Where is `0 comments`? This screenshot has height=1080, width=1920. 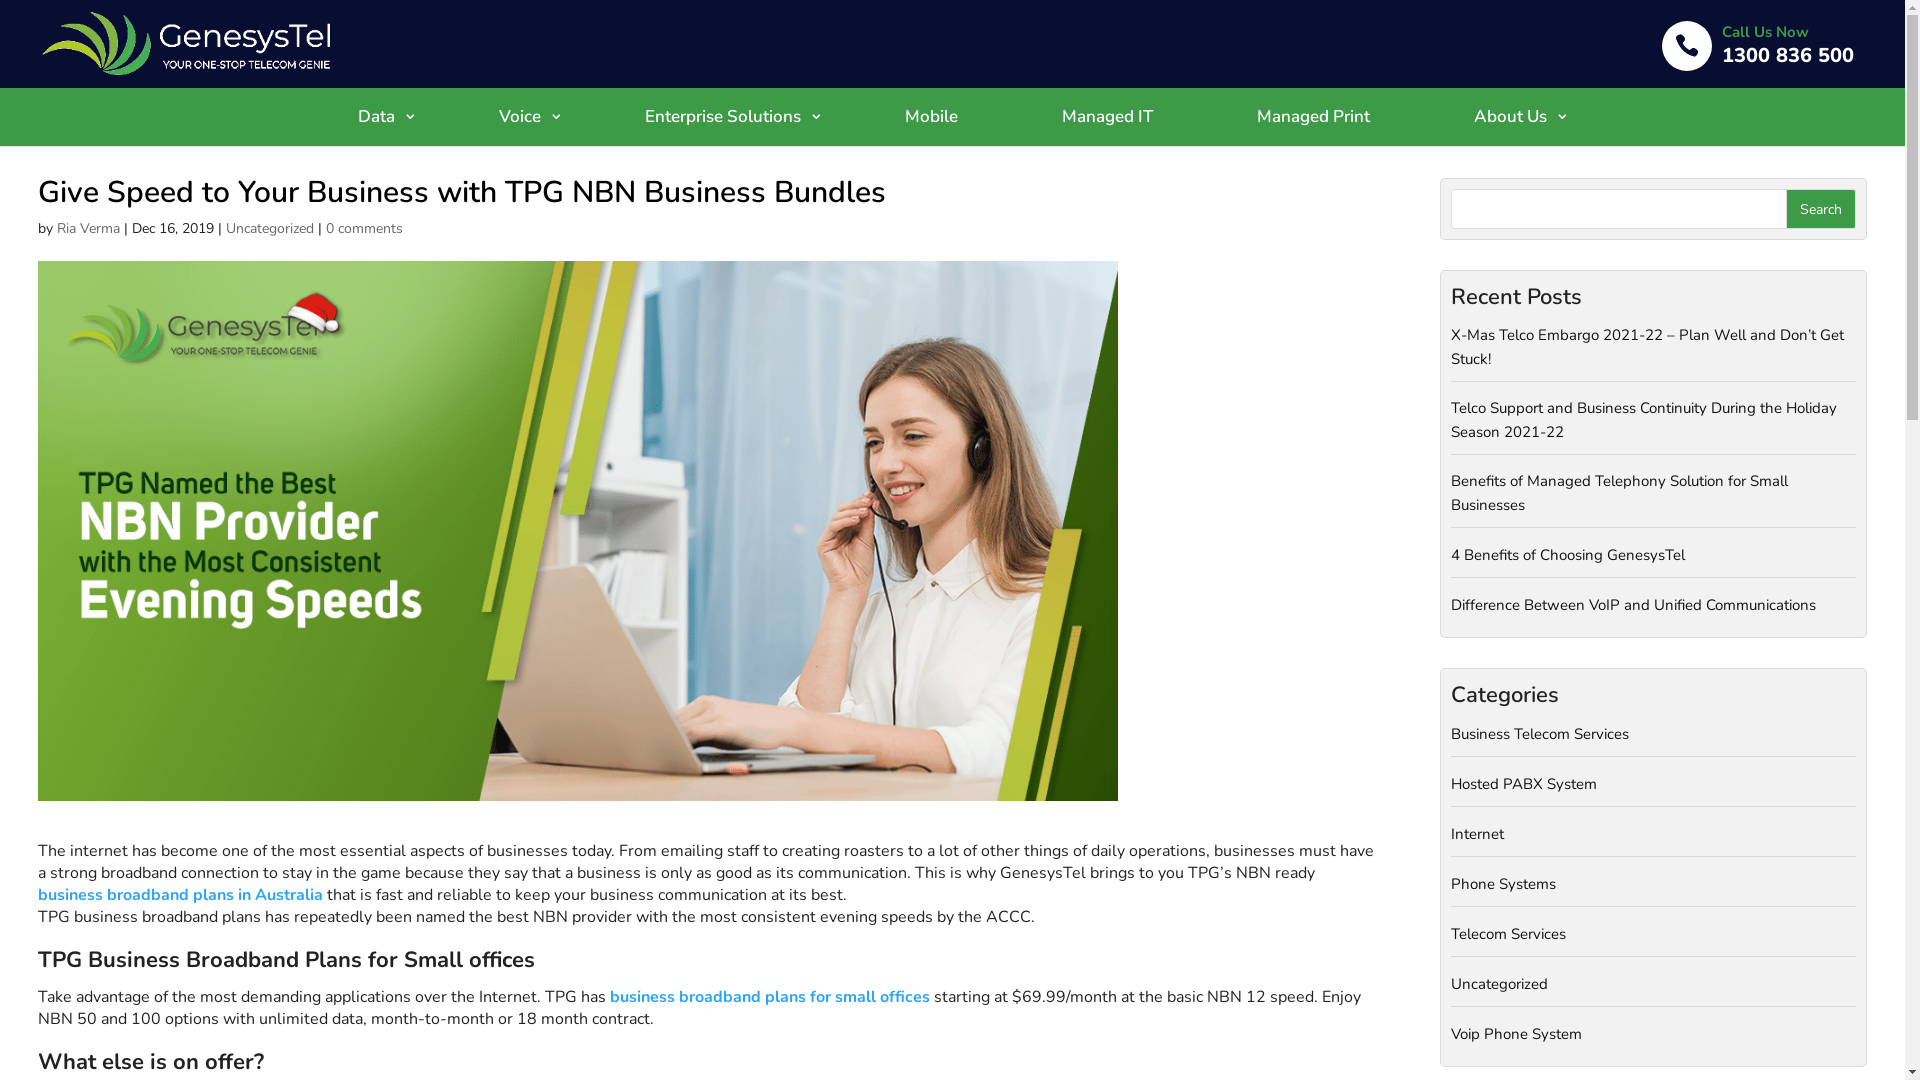 0 comments is located at coordinates (364, 228).